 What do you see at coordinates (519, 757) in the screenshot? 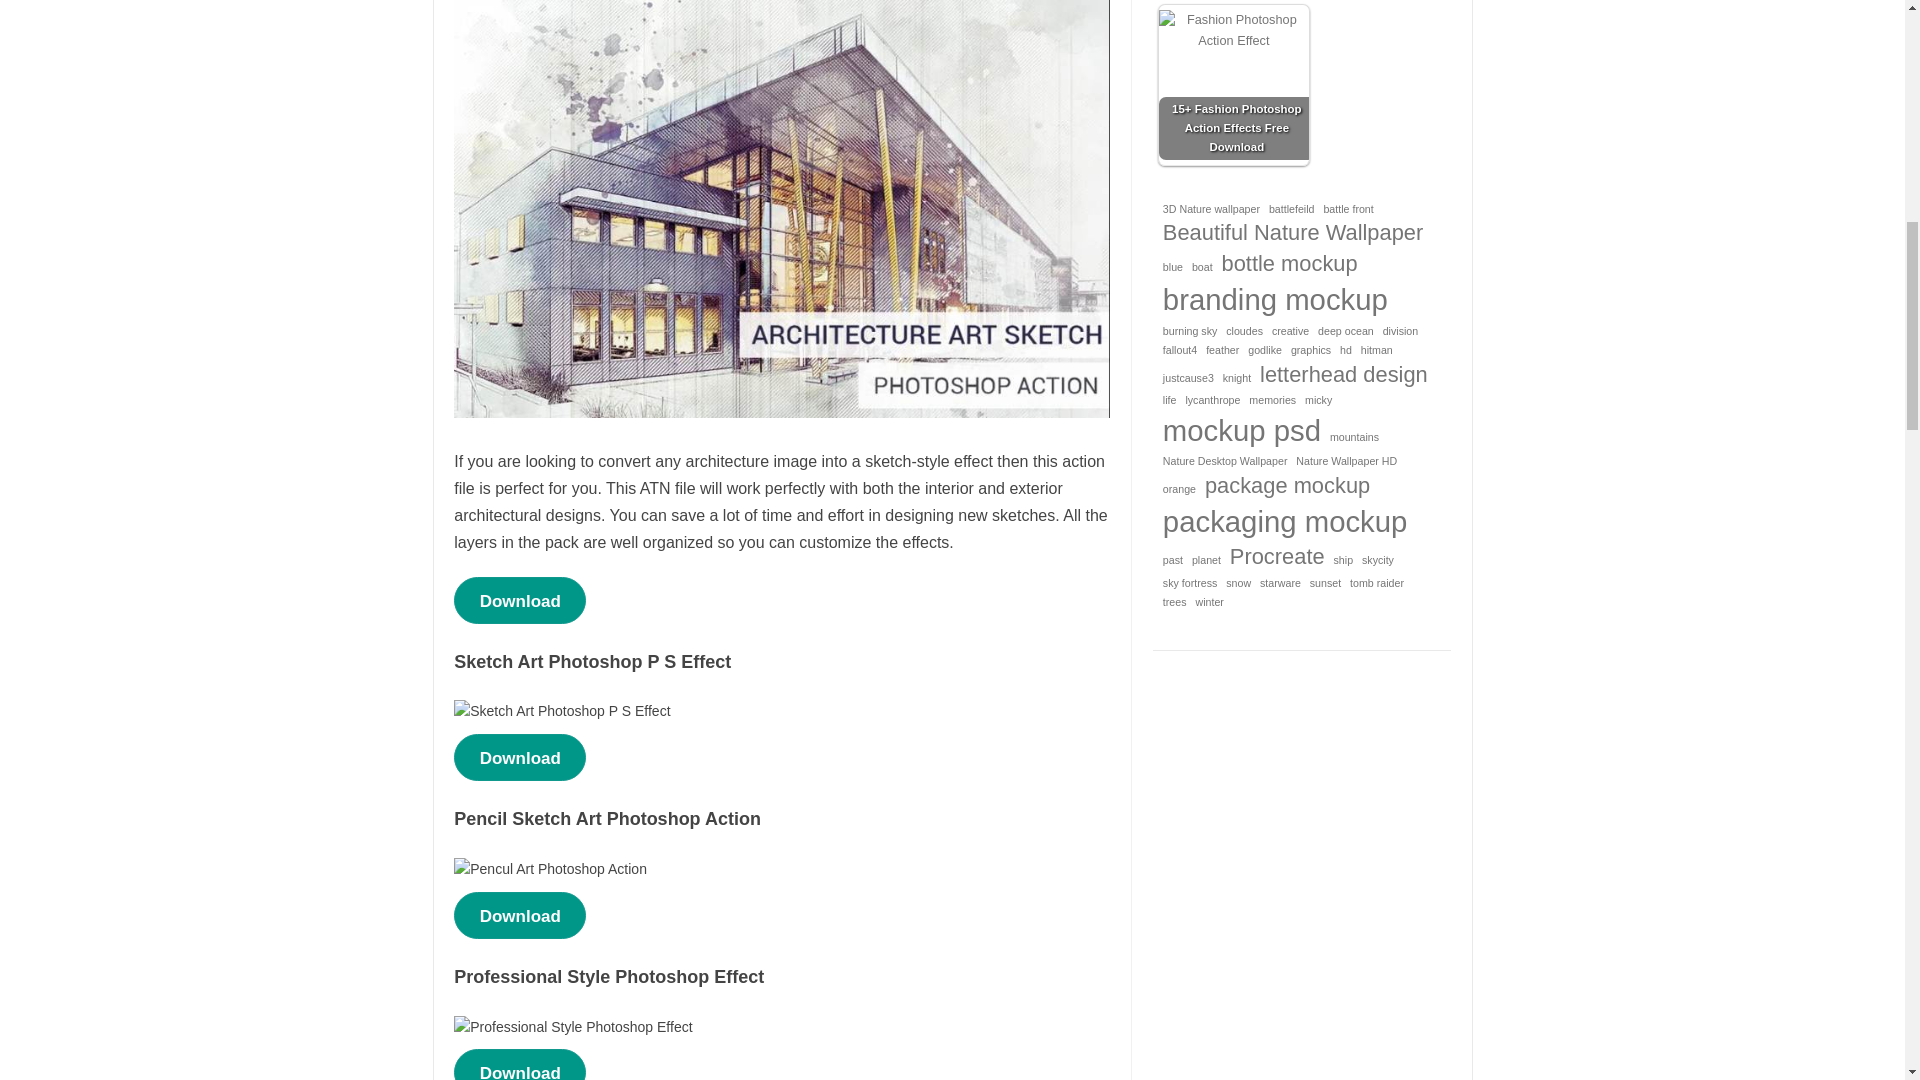
I see `Download` at bounding box center [519, 757].